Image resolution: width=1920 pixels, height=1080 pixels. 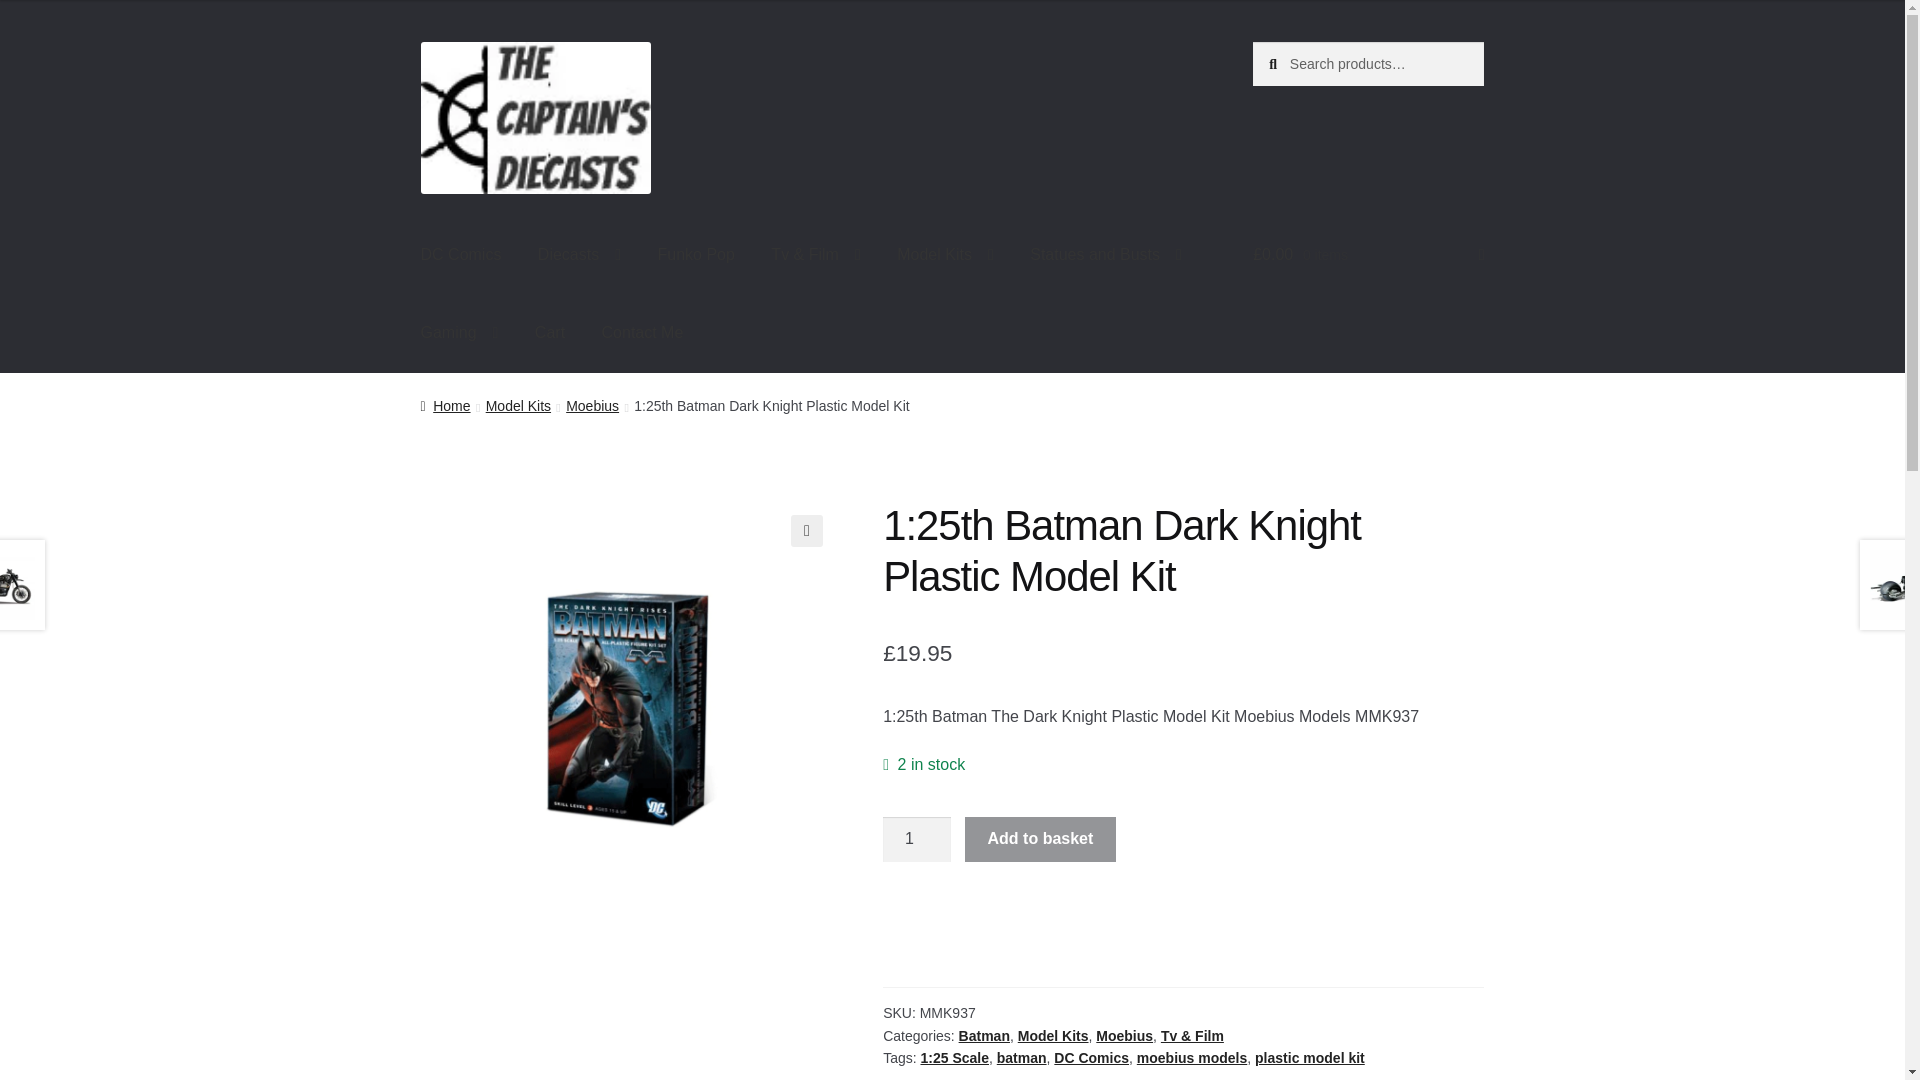 I want to click on The Dark Knight Batman kit boxed, so click(x=628, y=708).